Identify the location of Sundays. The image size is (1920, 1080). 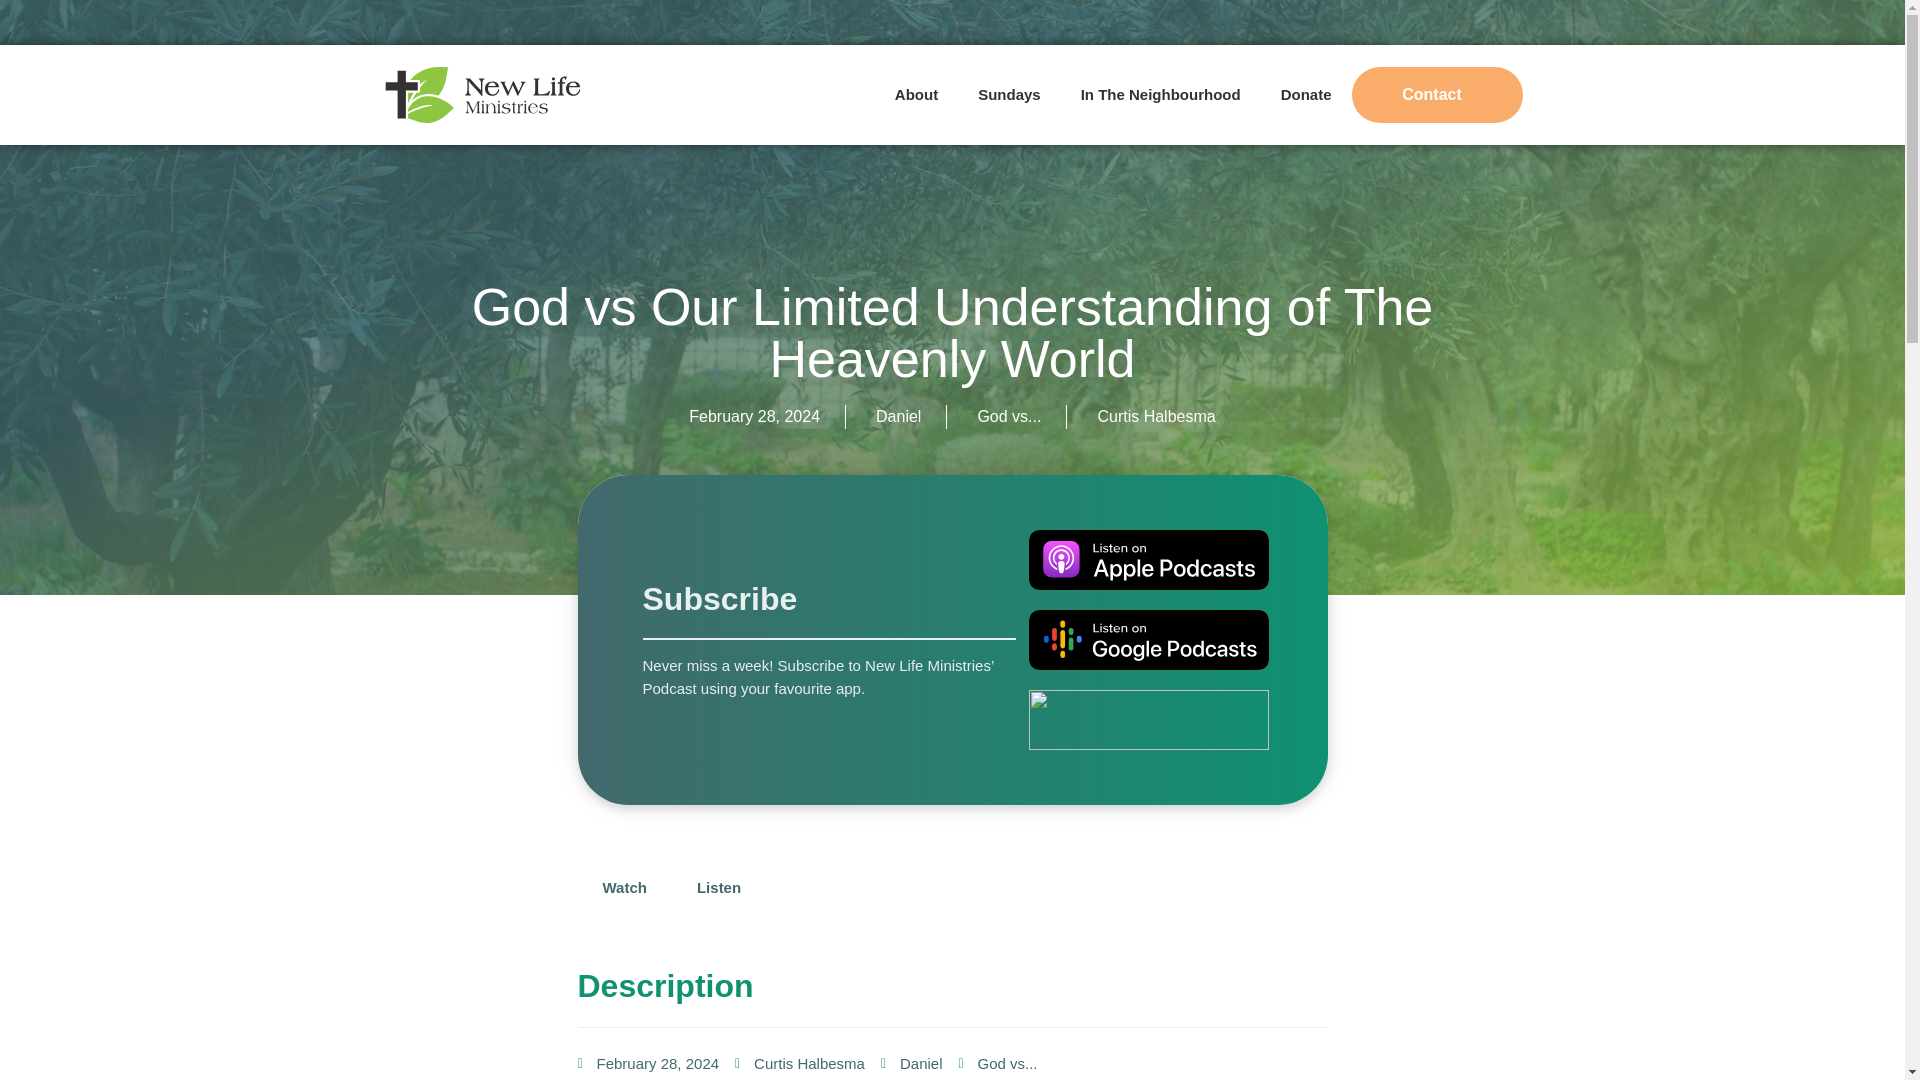
(1010, 94).